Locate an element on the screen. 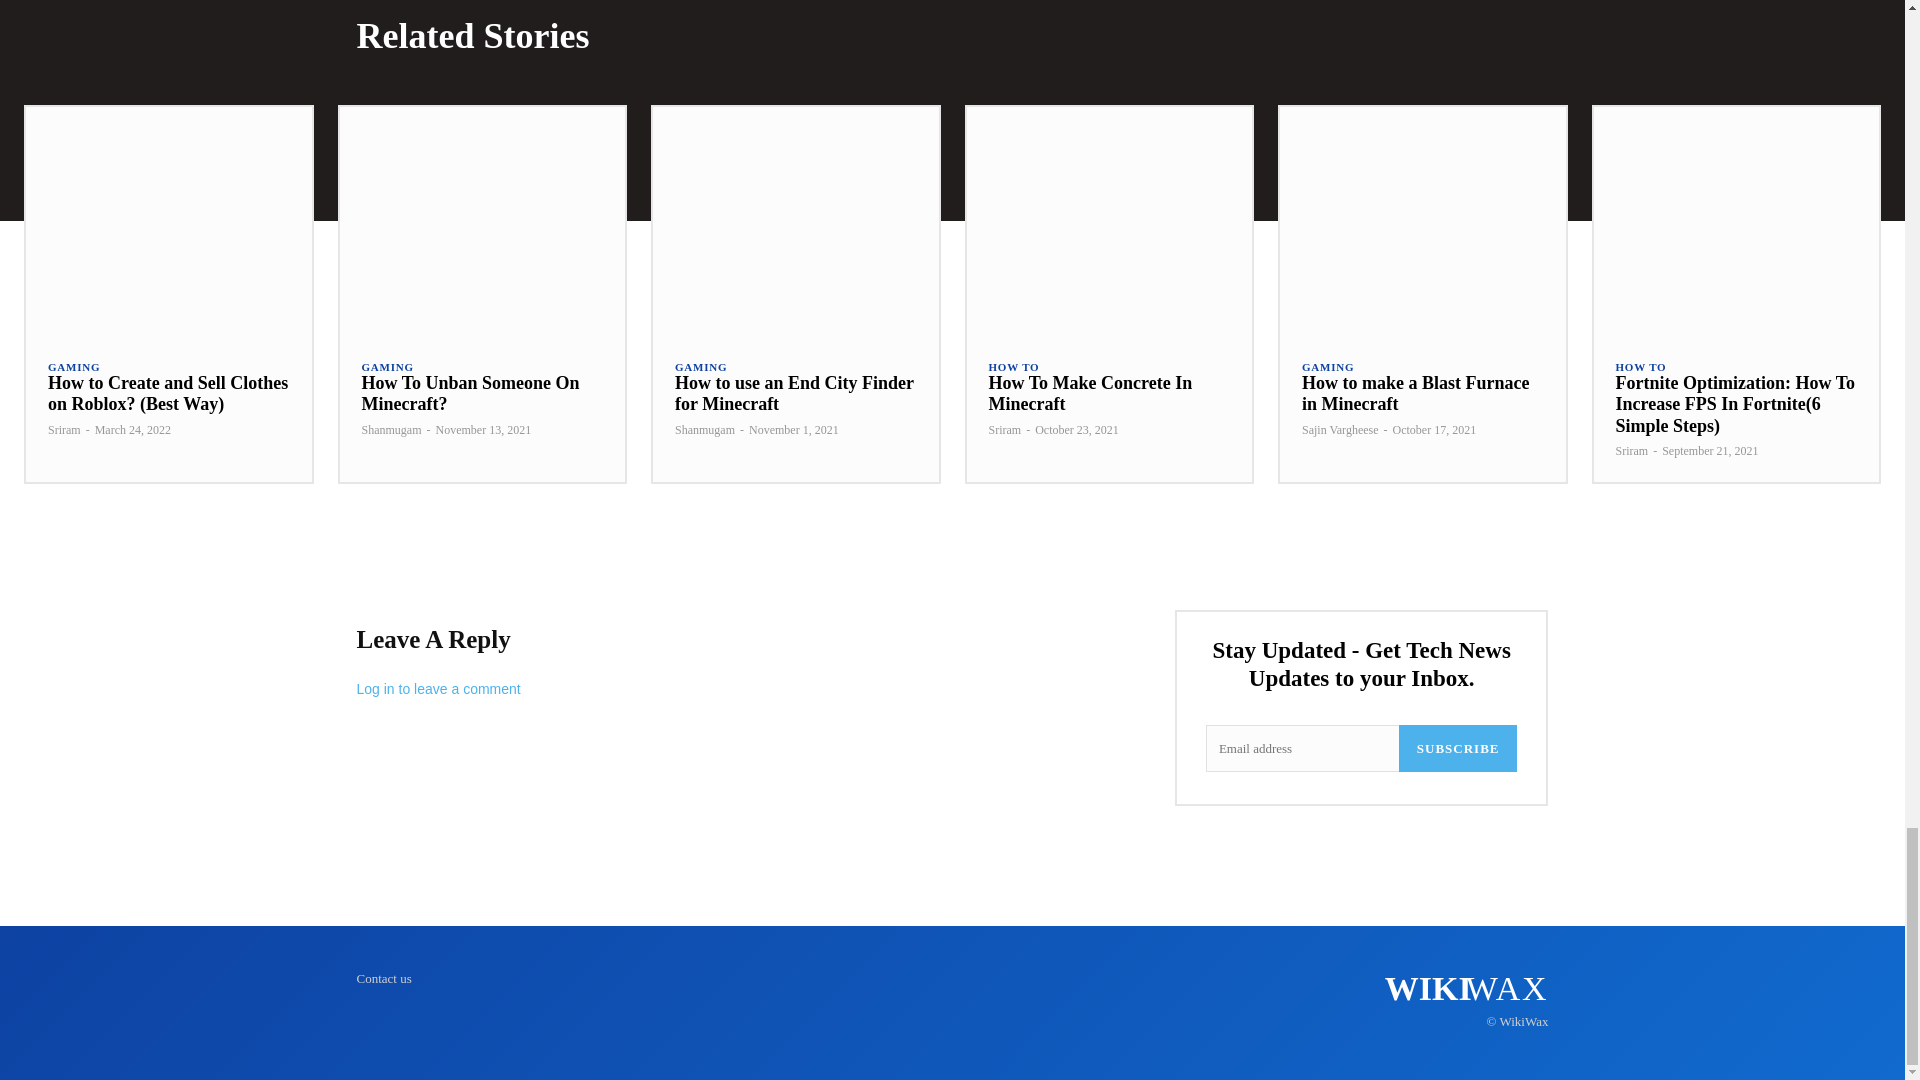 This screenshot has width=1920, height=1080. How to use an End City Finder for Minecraft is located at coordinates (795, 220).